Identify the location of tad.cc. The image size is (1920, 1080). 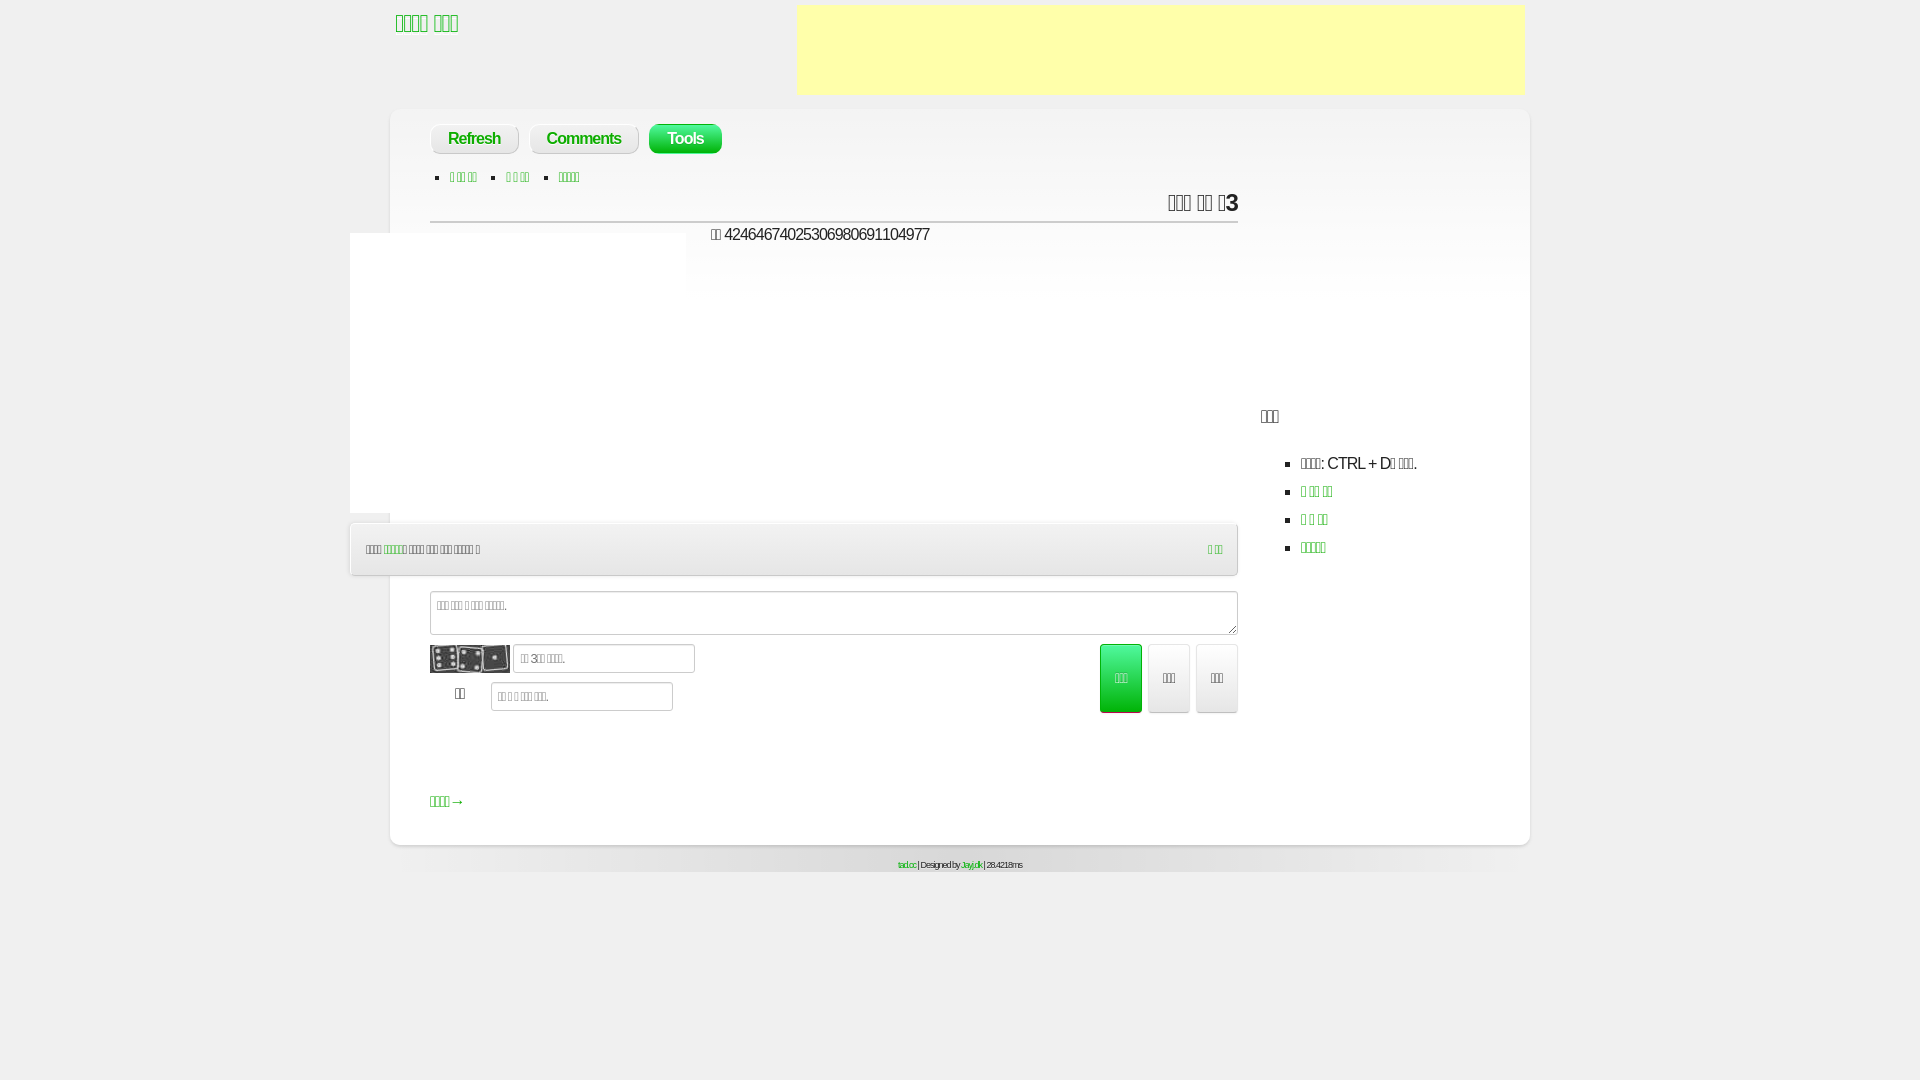
(907, 865).